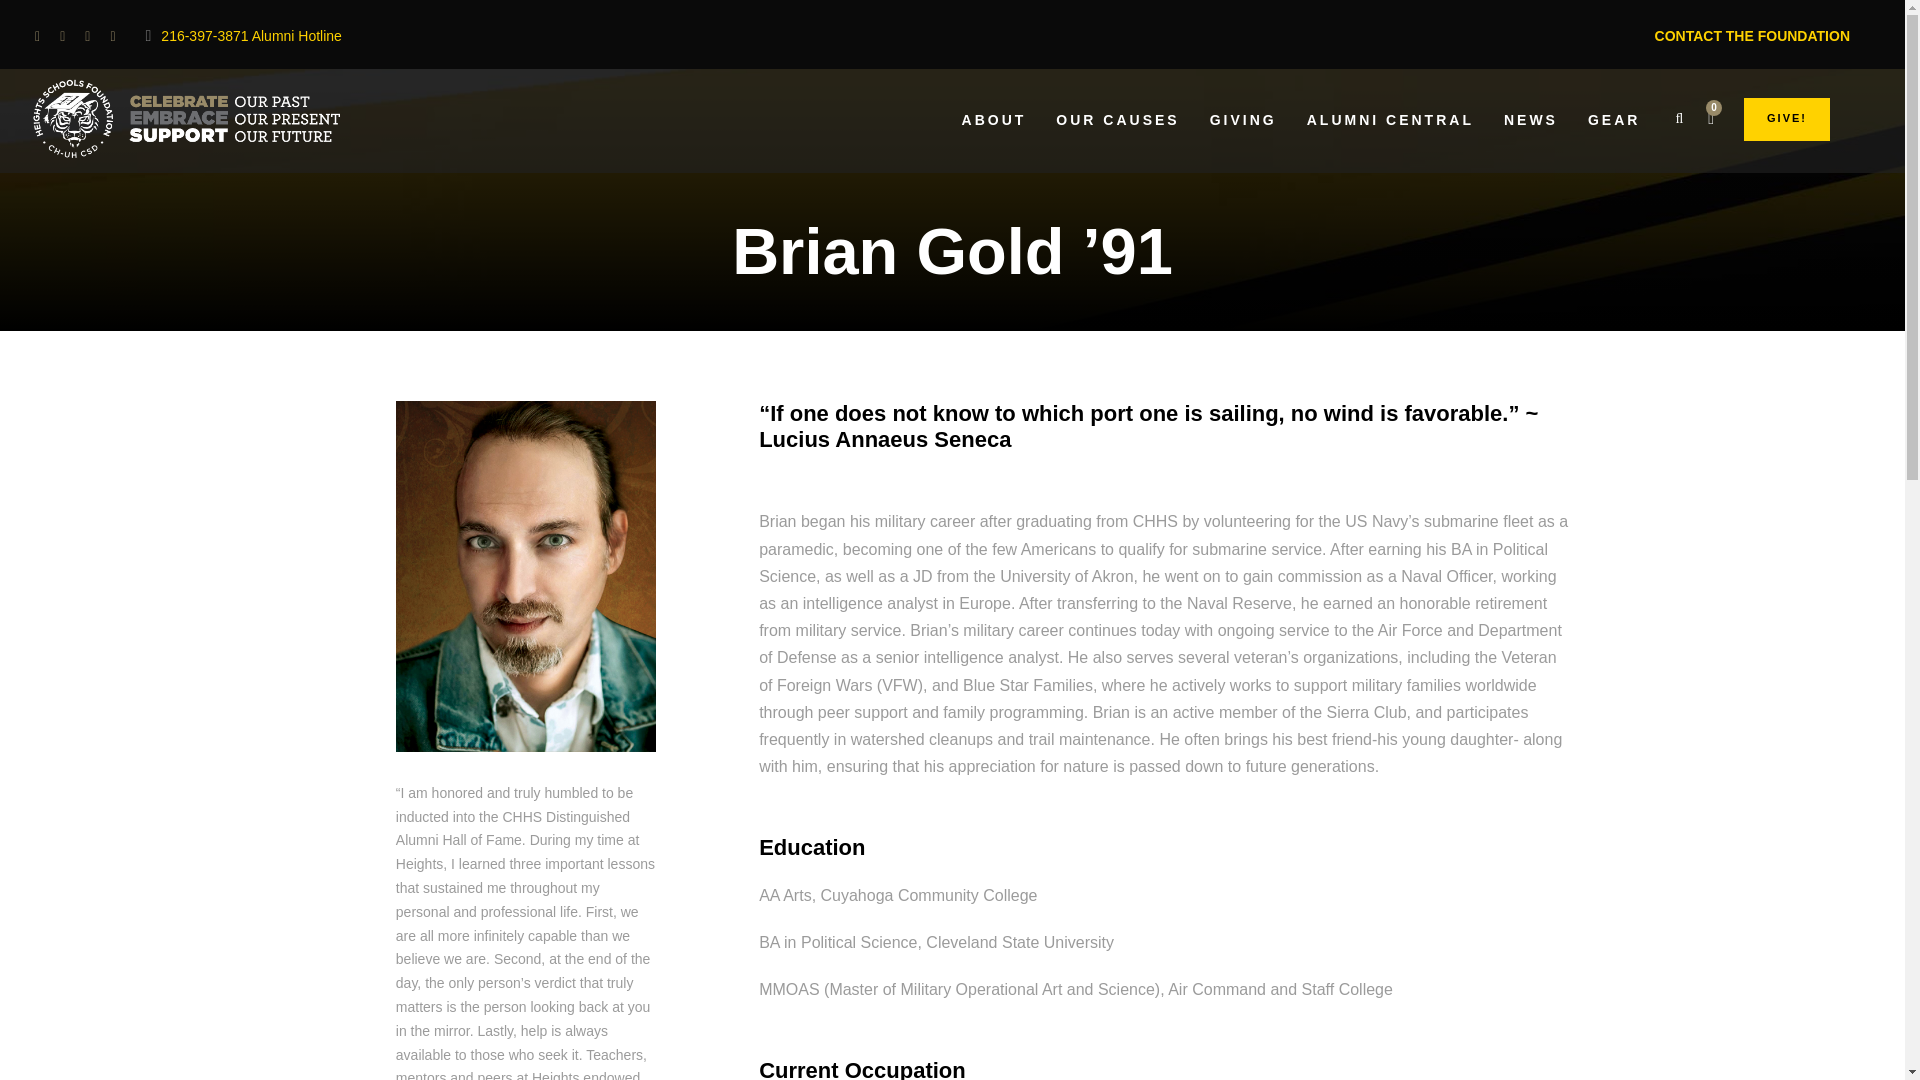 The image size is (1920, 1080). Describe the element at coordinates (177, 118) in the screenshot. I see `HSF-logo-HW2023` at that location.